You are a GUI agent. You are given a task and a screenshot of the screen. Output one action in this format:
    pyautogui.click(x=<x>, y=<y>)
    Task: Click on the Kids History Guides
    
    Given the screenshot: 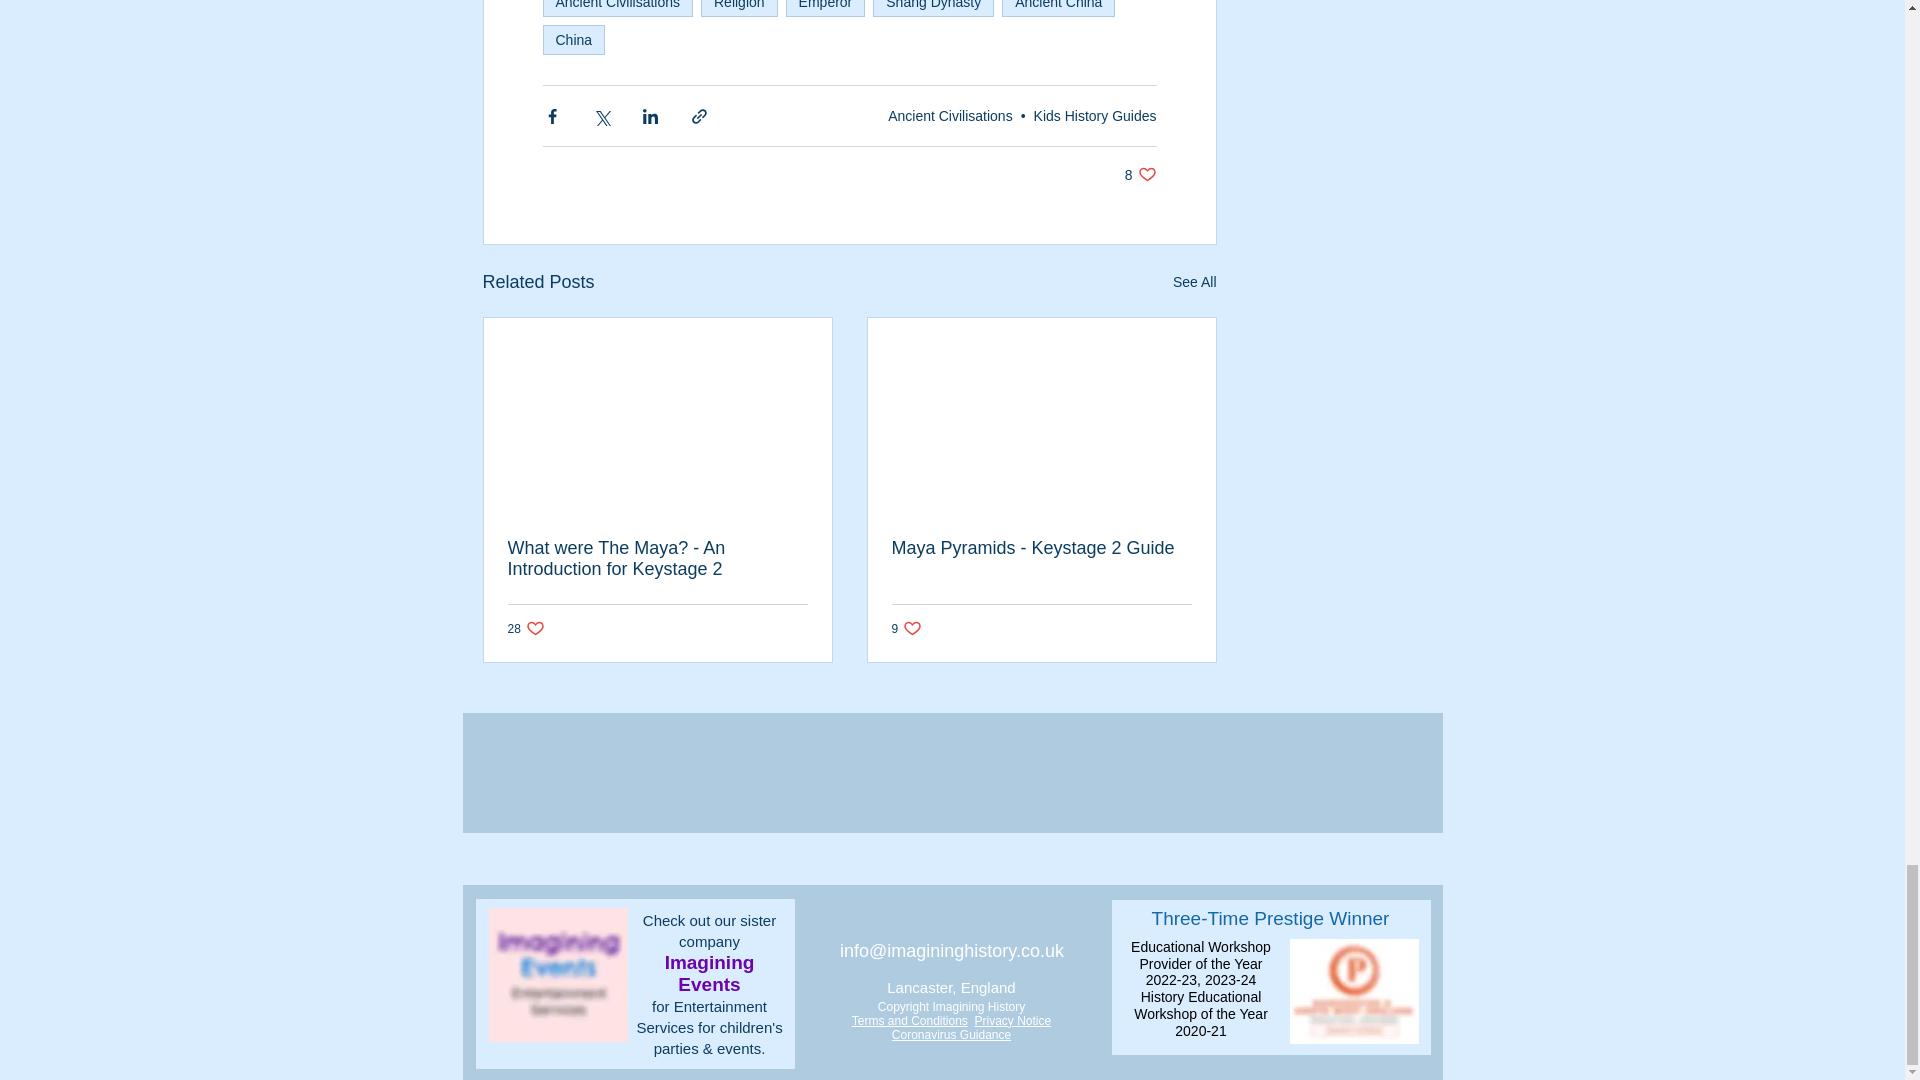 What is the action you would take?
    pyautogui.click(x=1096, y=114)
    